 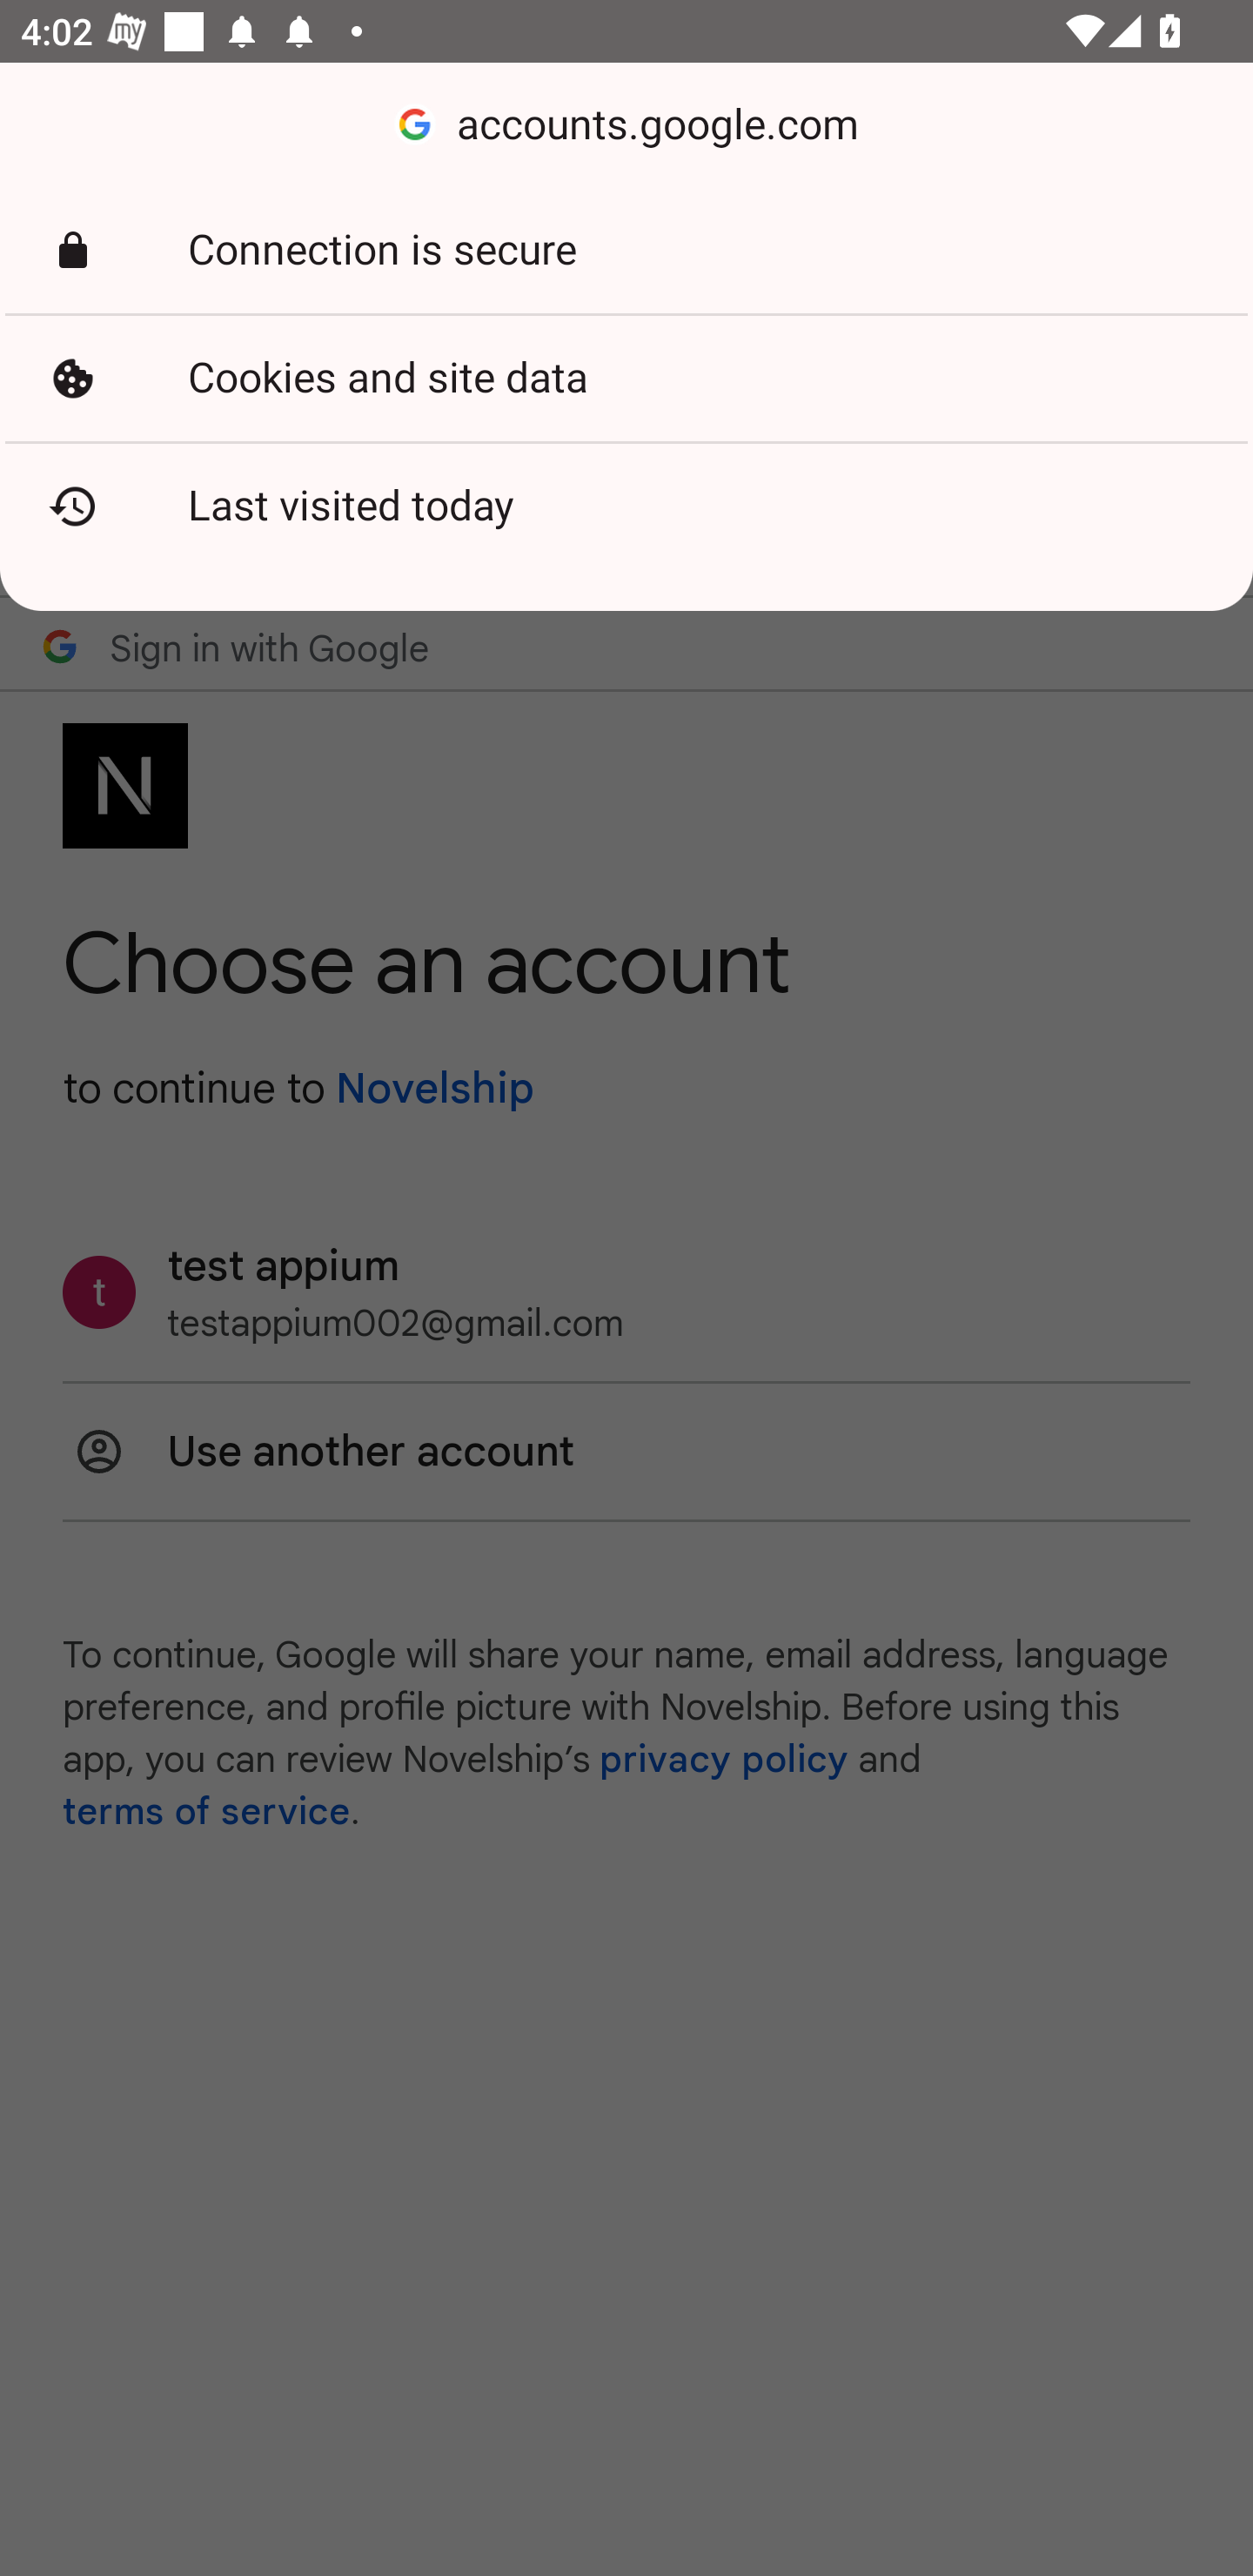 I want to click on Last visited today, so click(x=626, y=506).